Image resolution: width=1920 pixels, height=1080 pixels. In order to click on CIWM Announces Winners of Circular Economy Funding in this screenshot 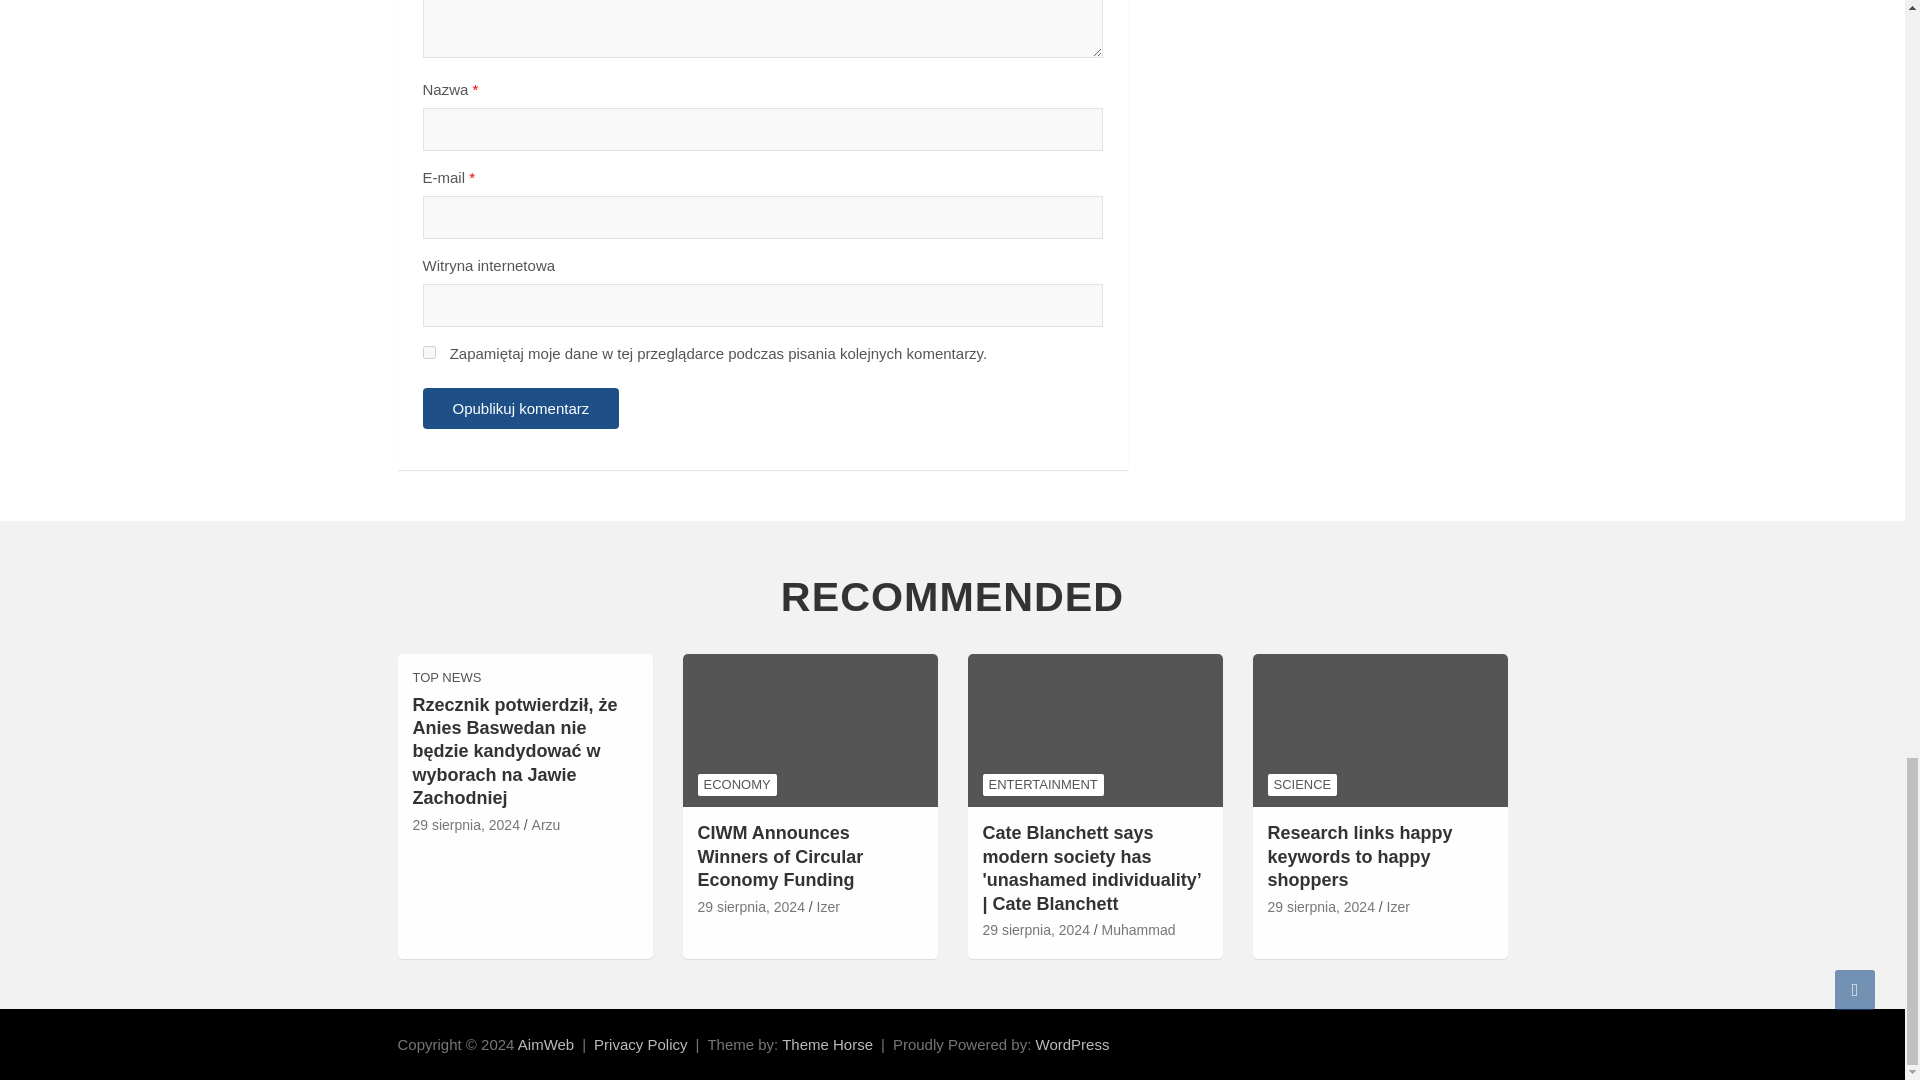, I will do `click(751, 908)`.